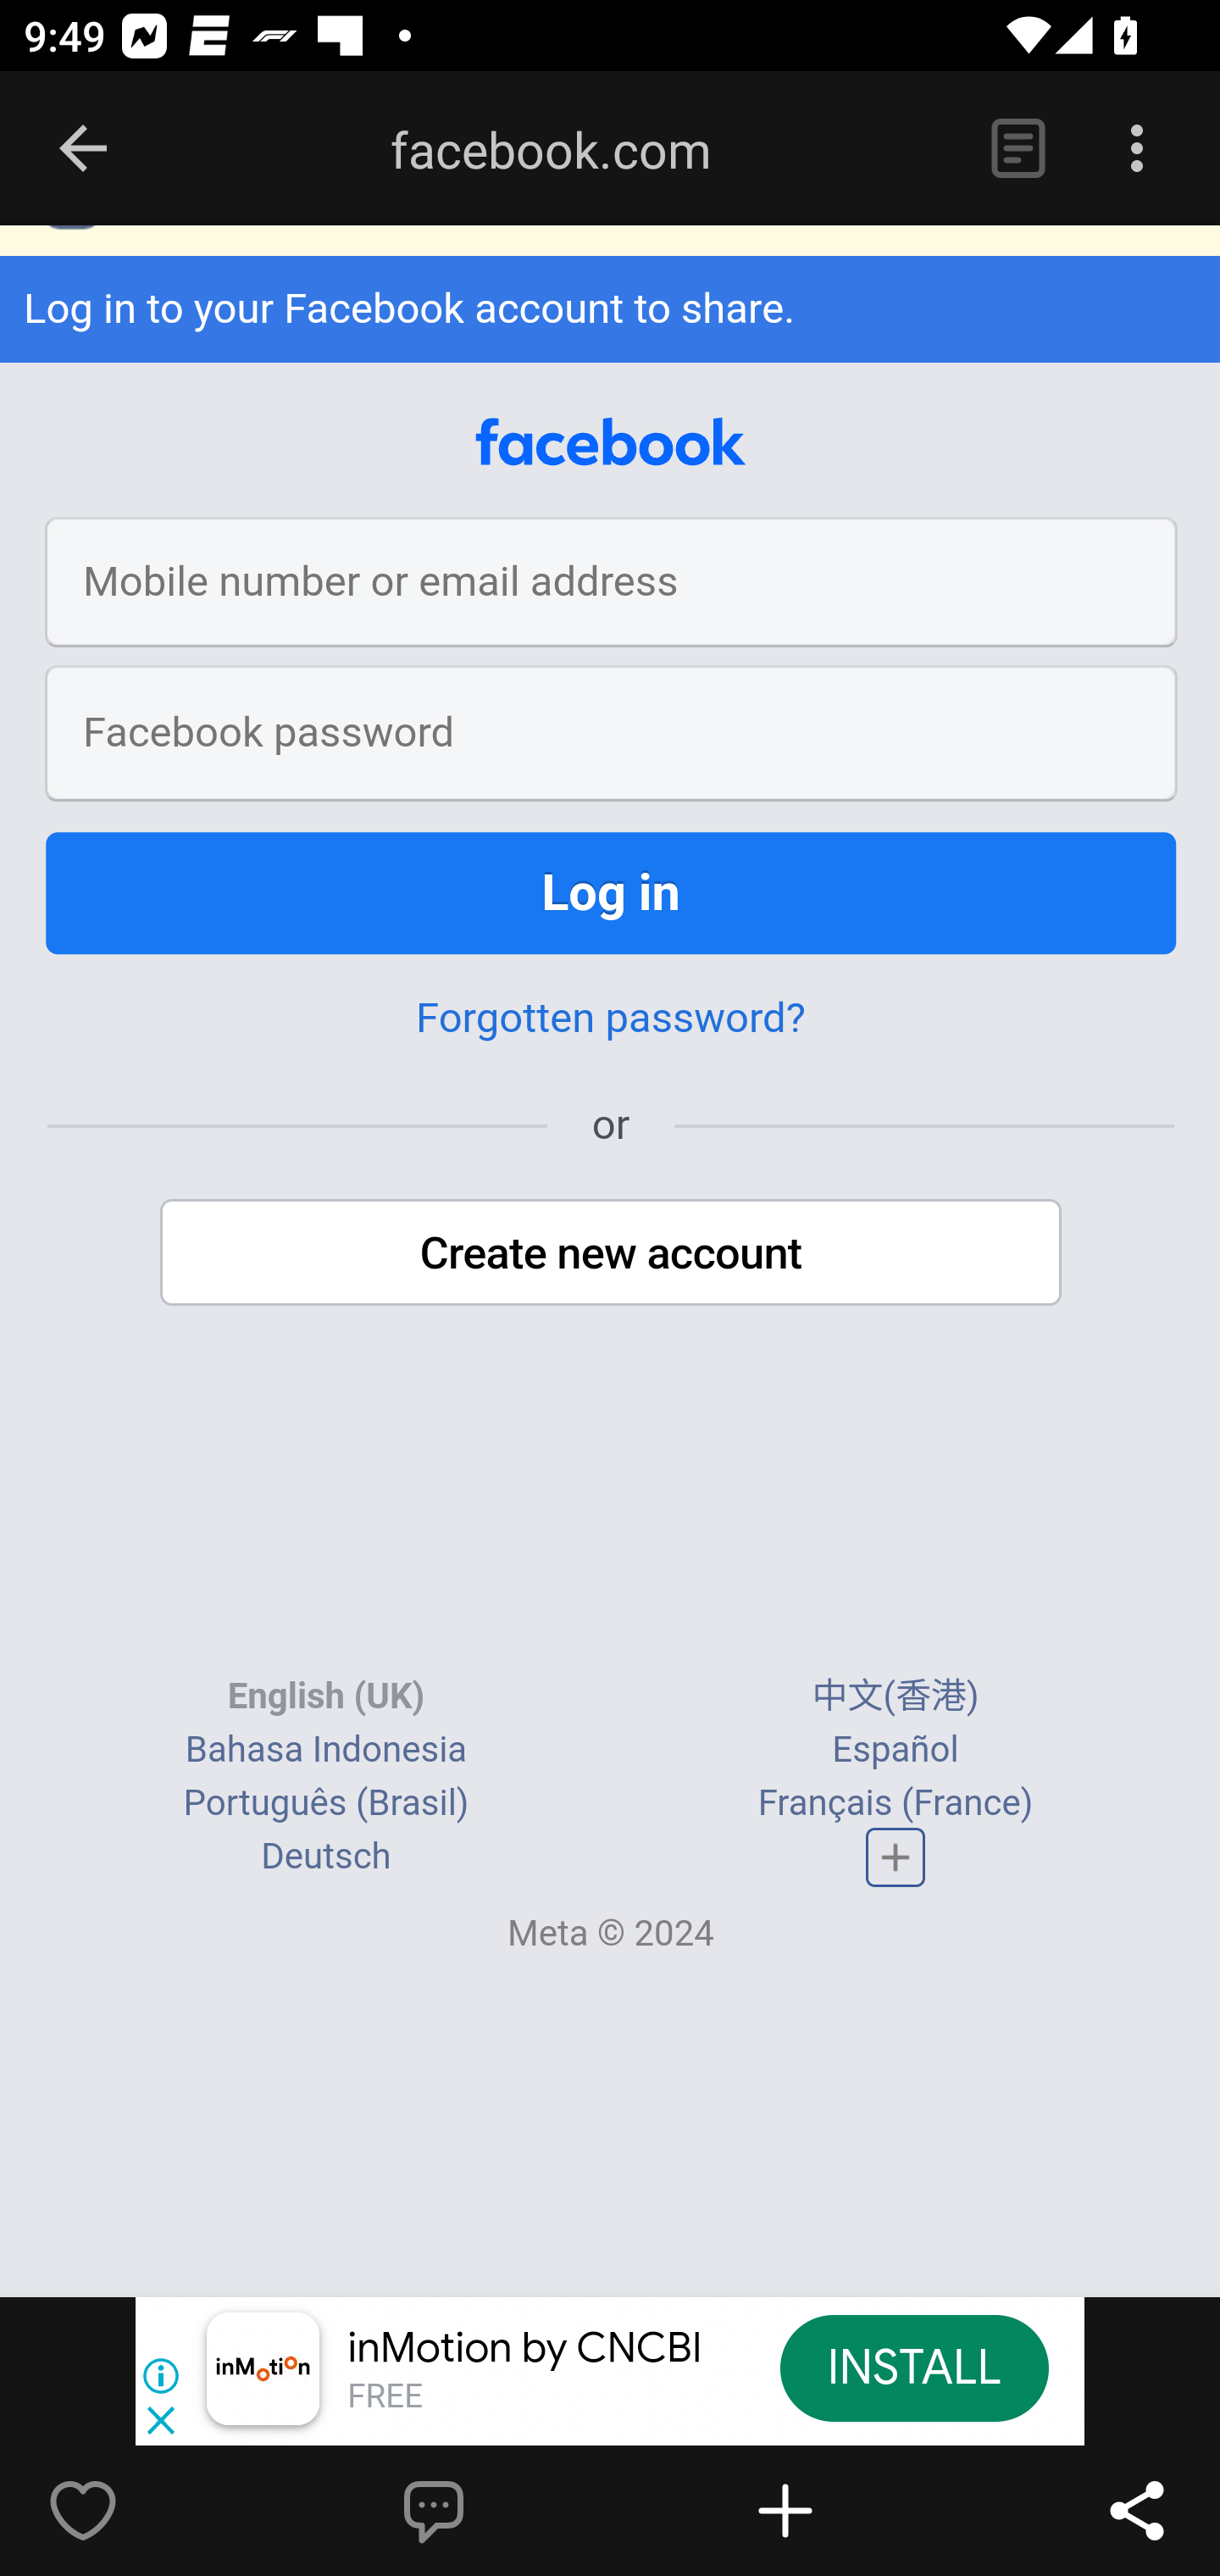 This screenshot has width=1220, height=2576. What do you see at coordinates (895, 1804) in the screenshot?
I see `Français (France)` at bounding box center [895, 1804].